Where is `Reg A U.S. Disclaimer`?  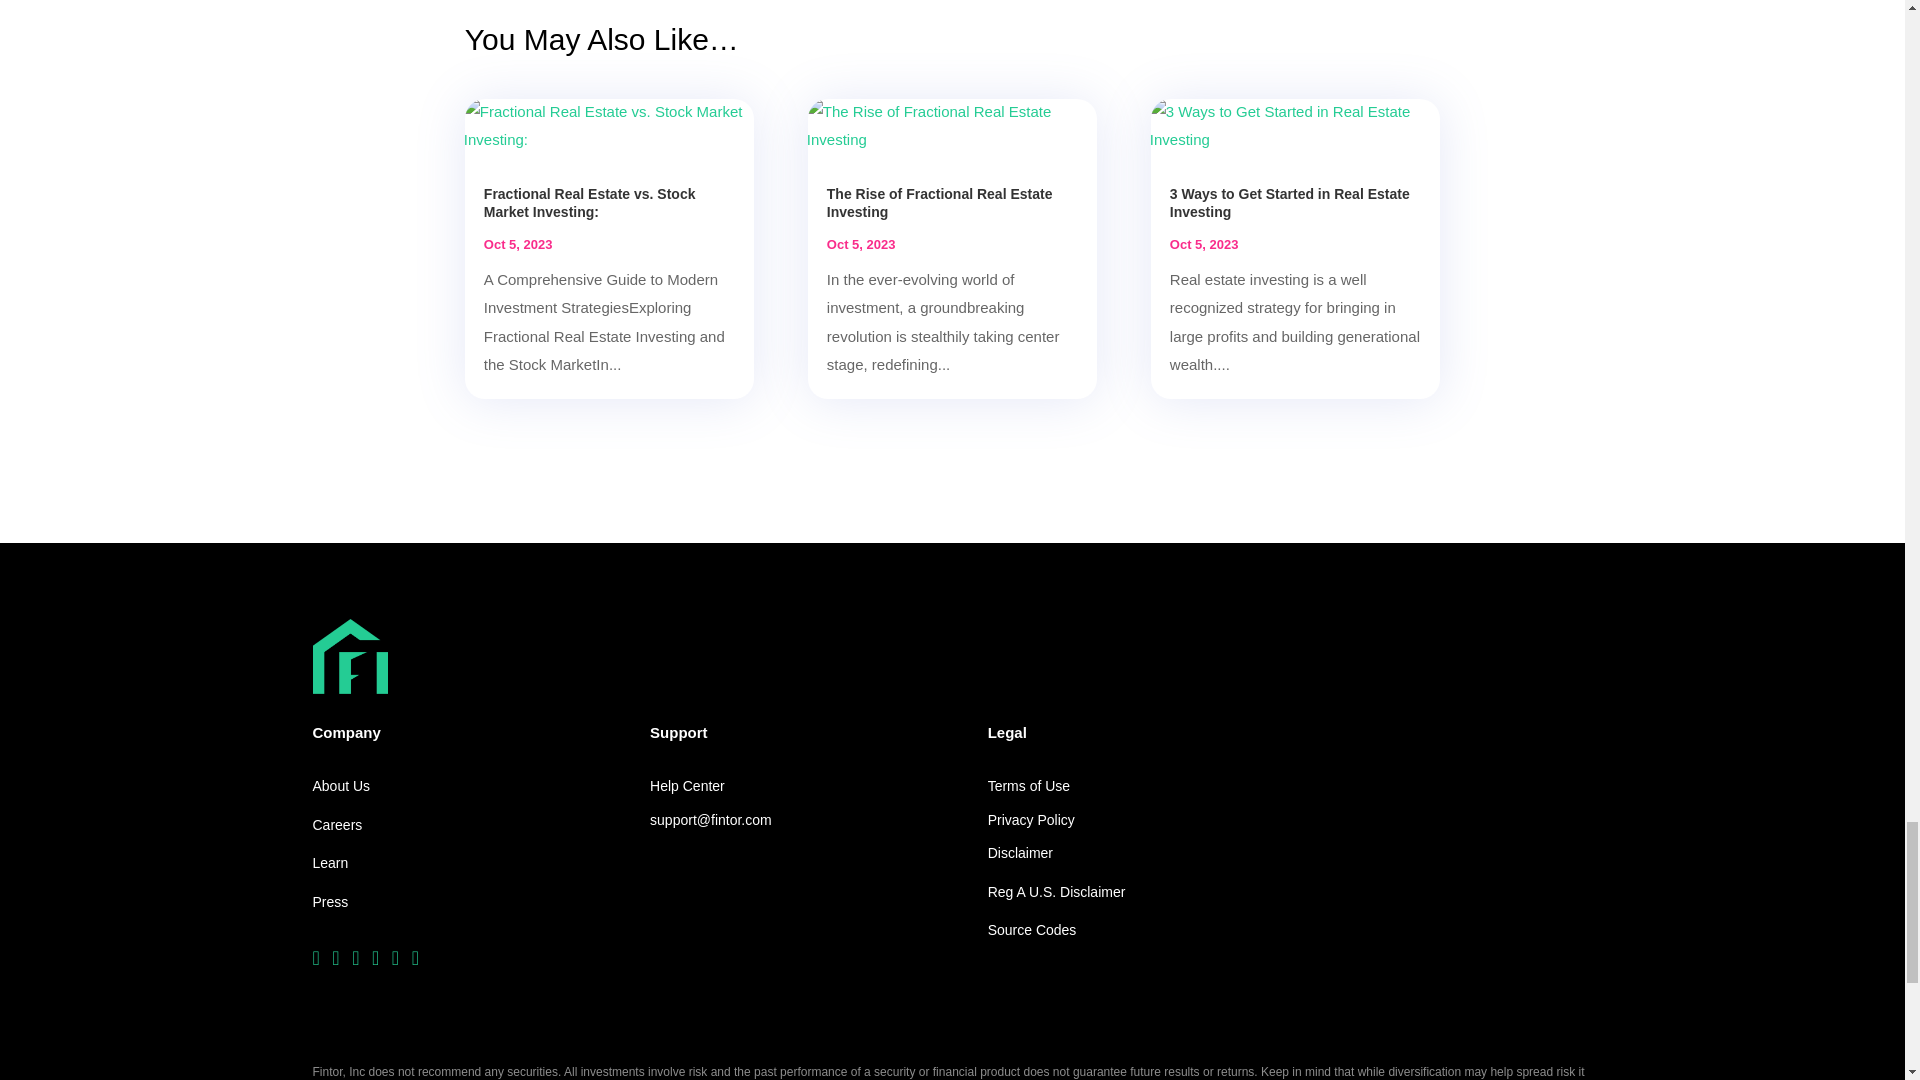 Reg A U.S. Disclaimer is located at coordinates (1056, 893).